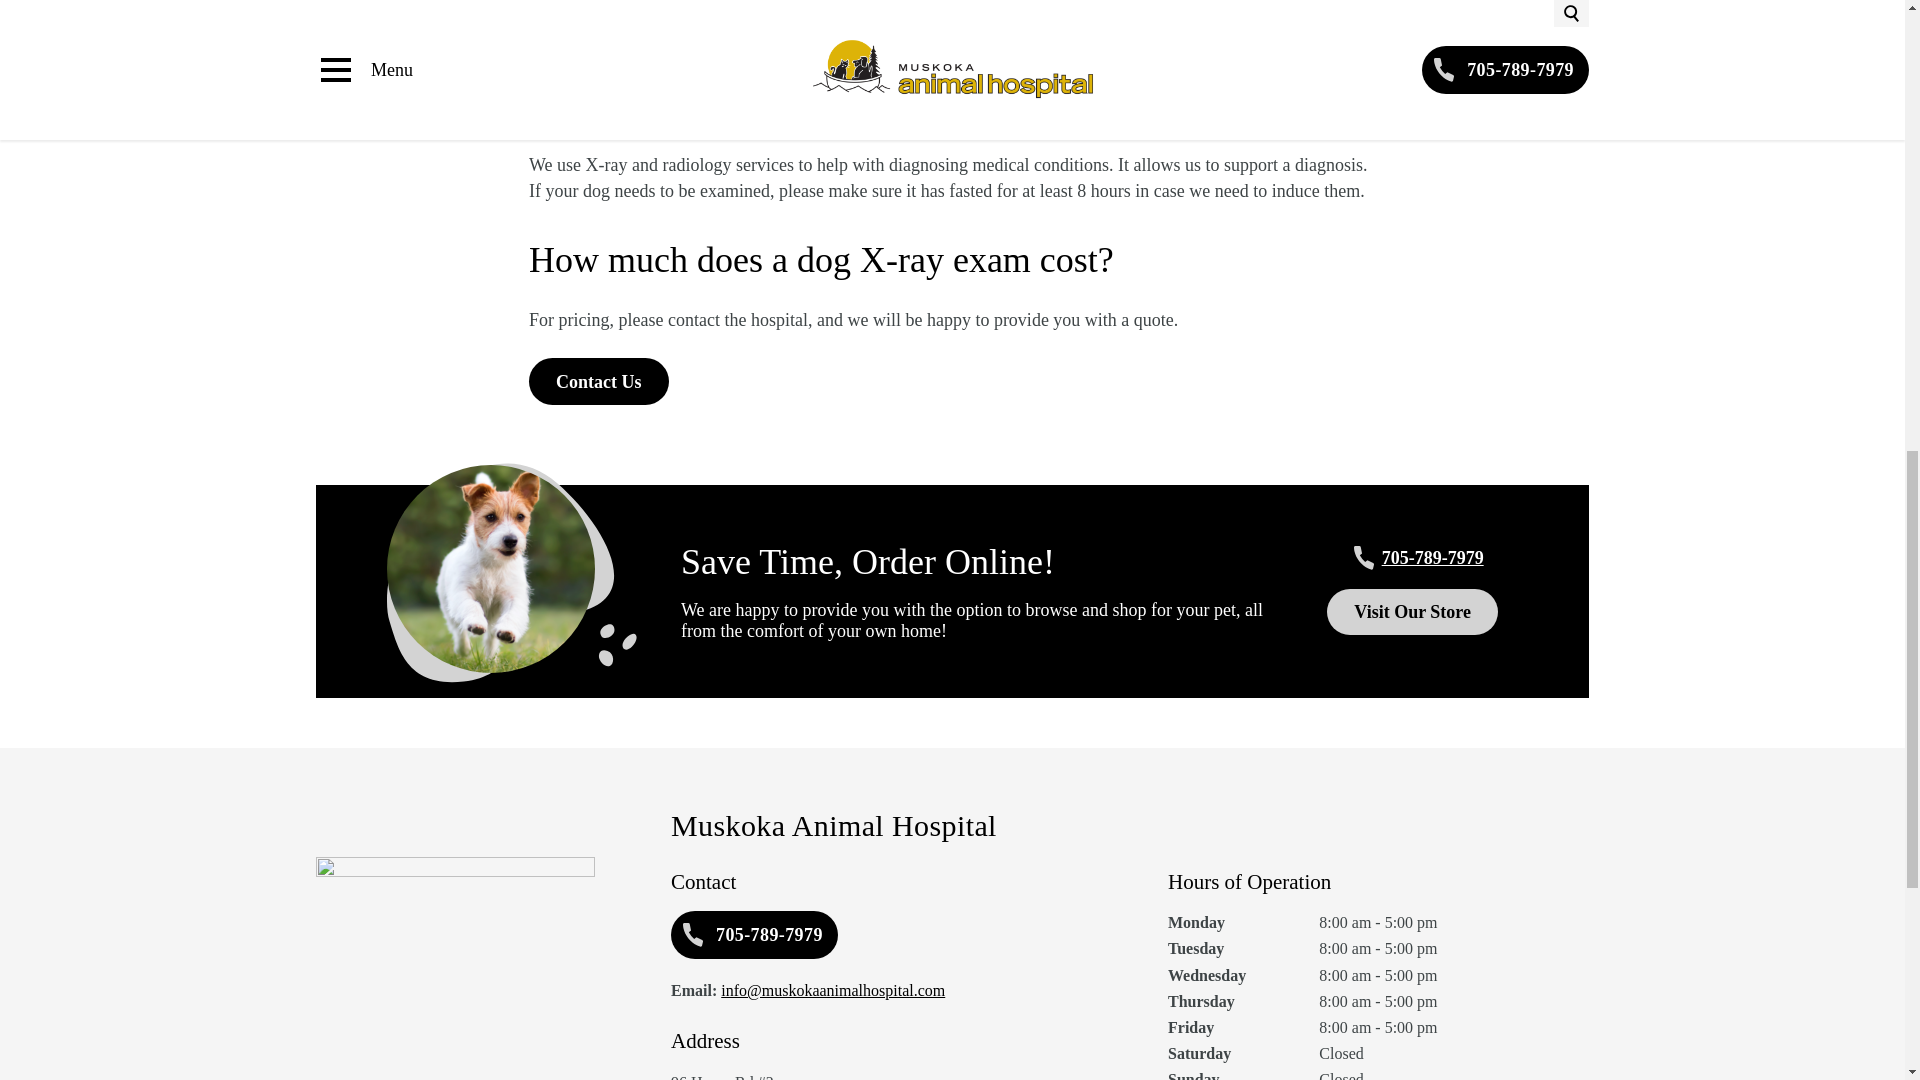  Describe the element at coordinates (598, 3) in the screenshot. I see `Contact Us` at that location.